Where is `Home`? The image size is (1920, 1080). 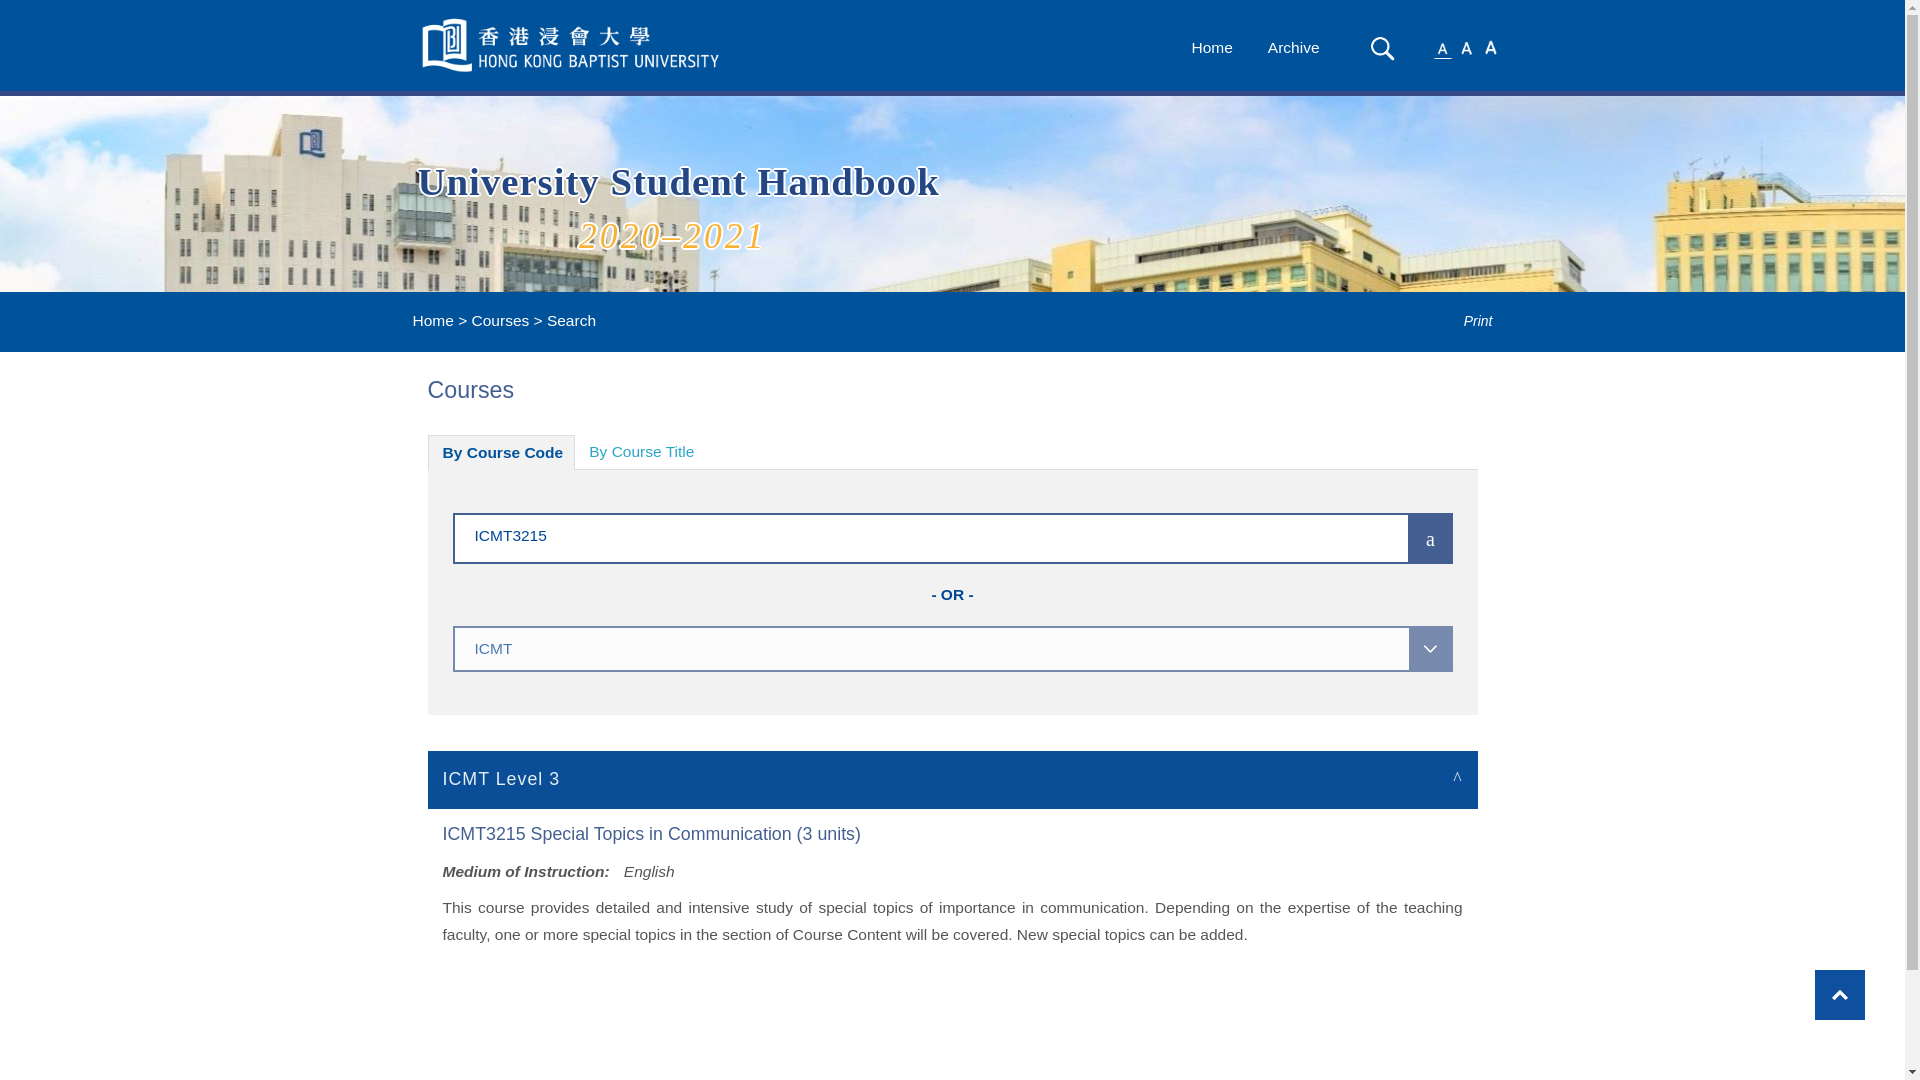 Home is located at coordinates (432, 320).